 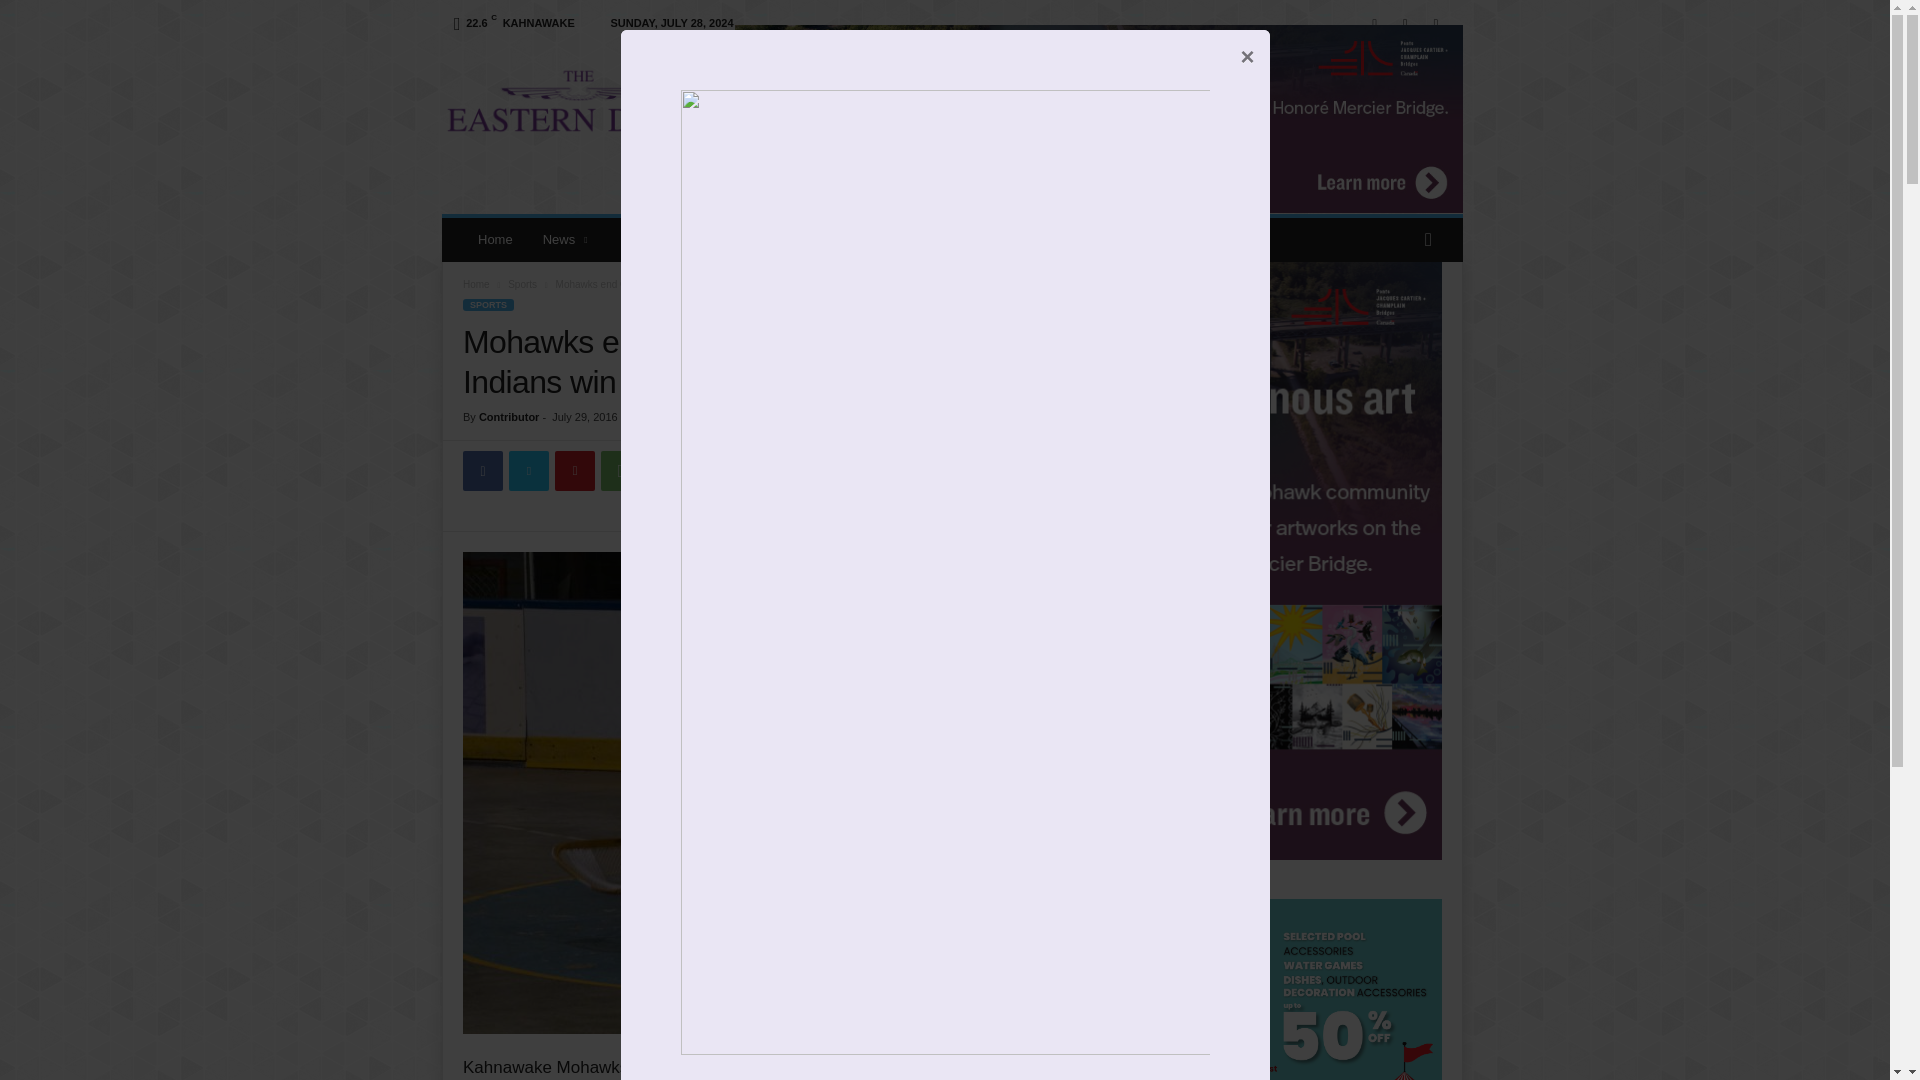 What do you see at coordinates (522, 284) in the screenshot?
I see `View all posts in Sports` at bounding box center [522, 284].